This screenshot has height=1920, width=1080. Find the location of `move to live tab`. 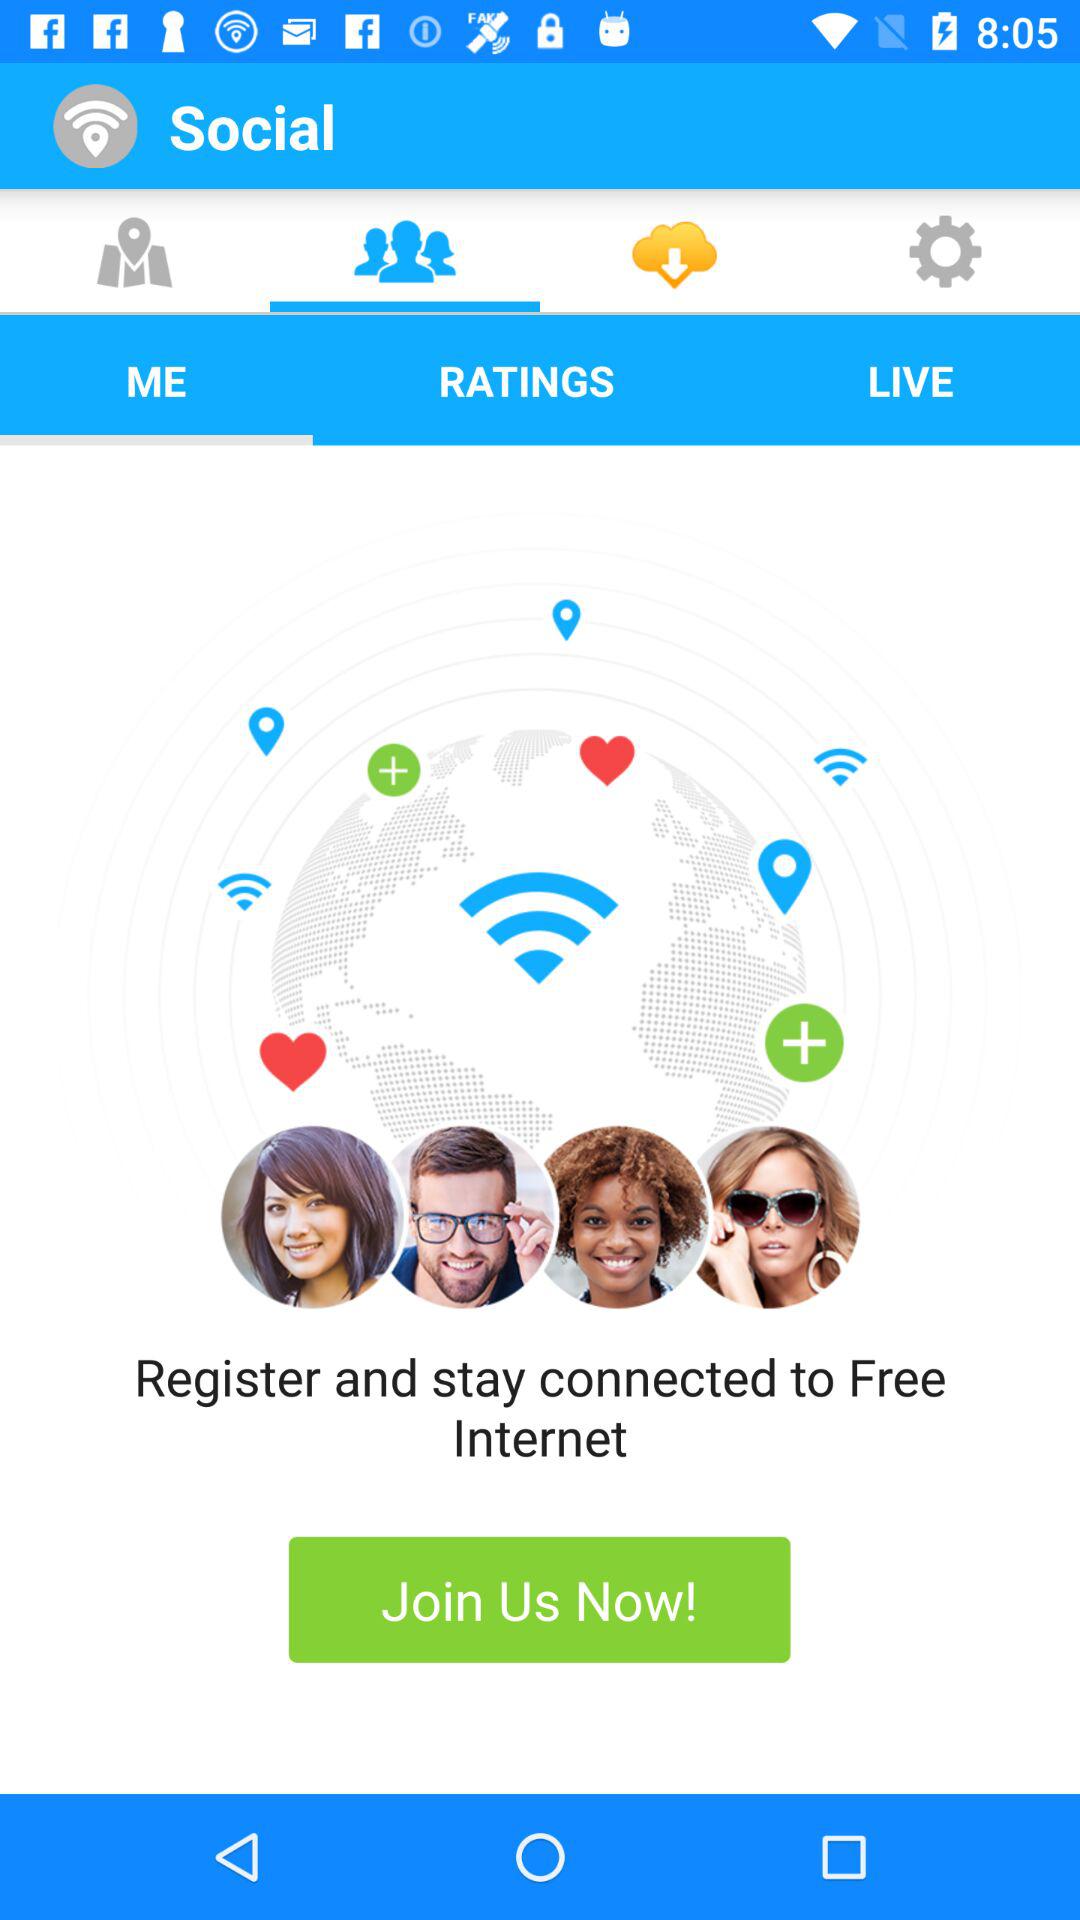

move to live tab is located at coordinates (910, 380).